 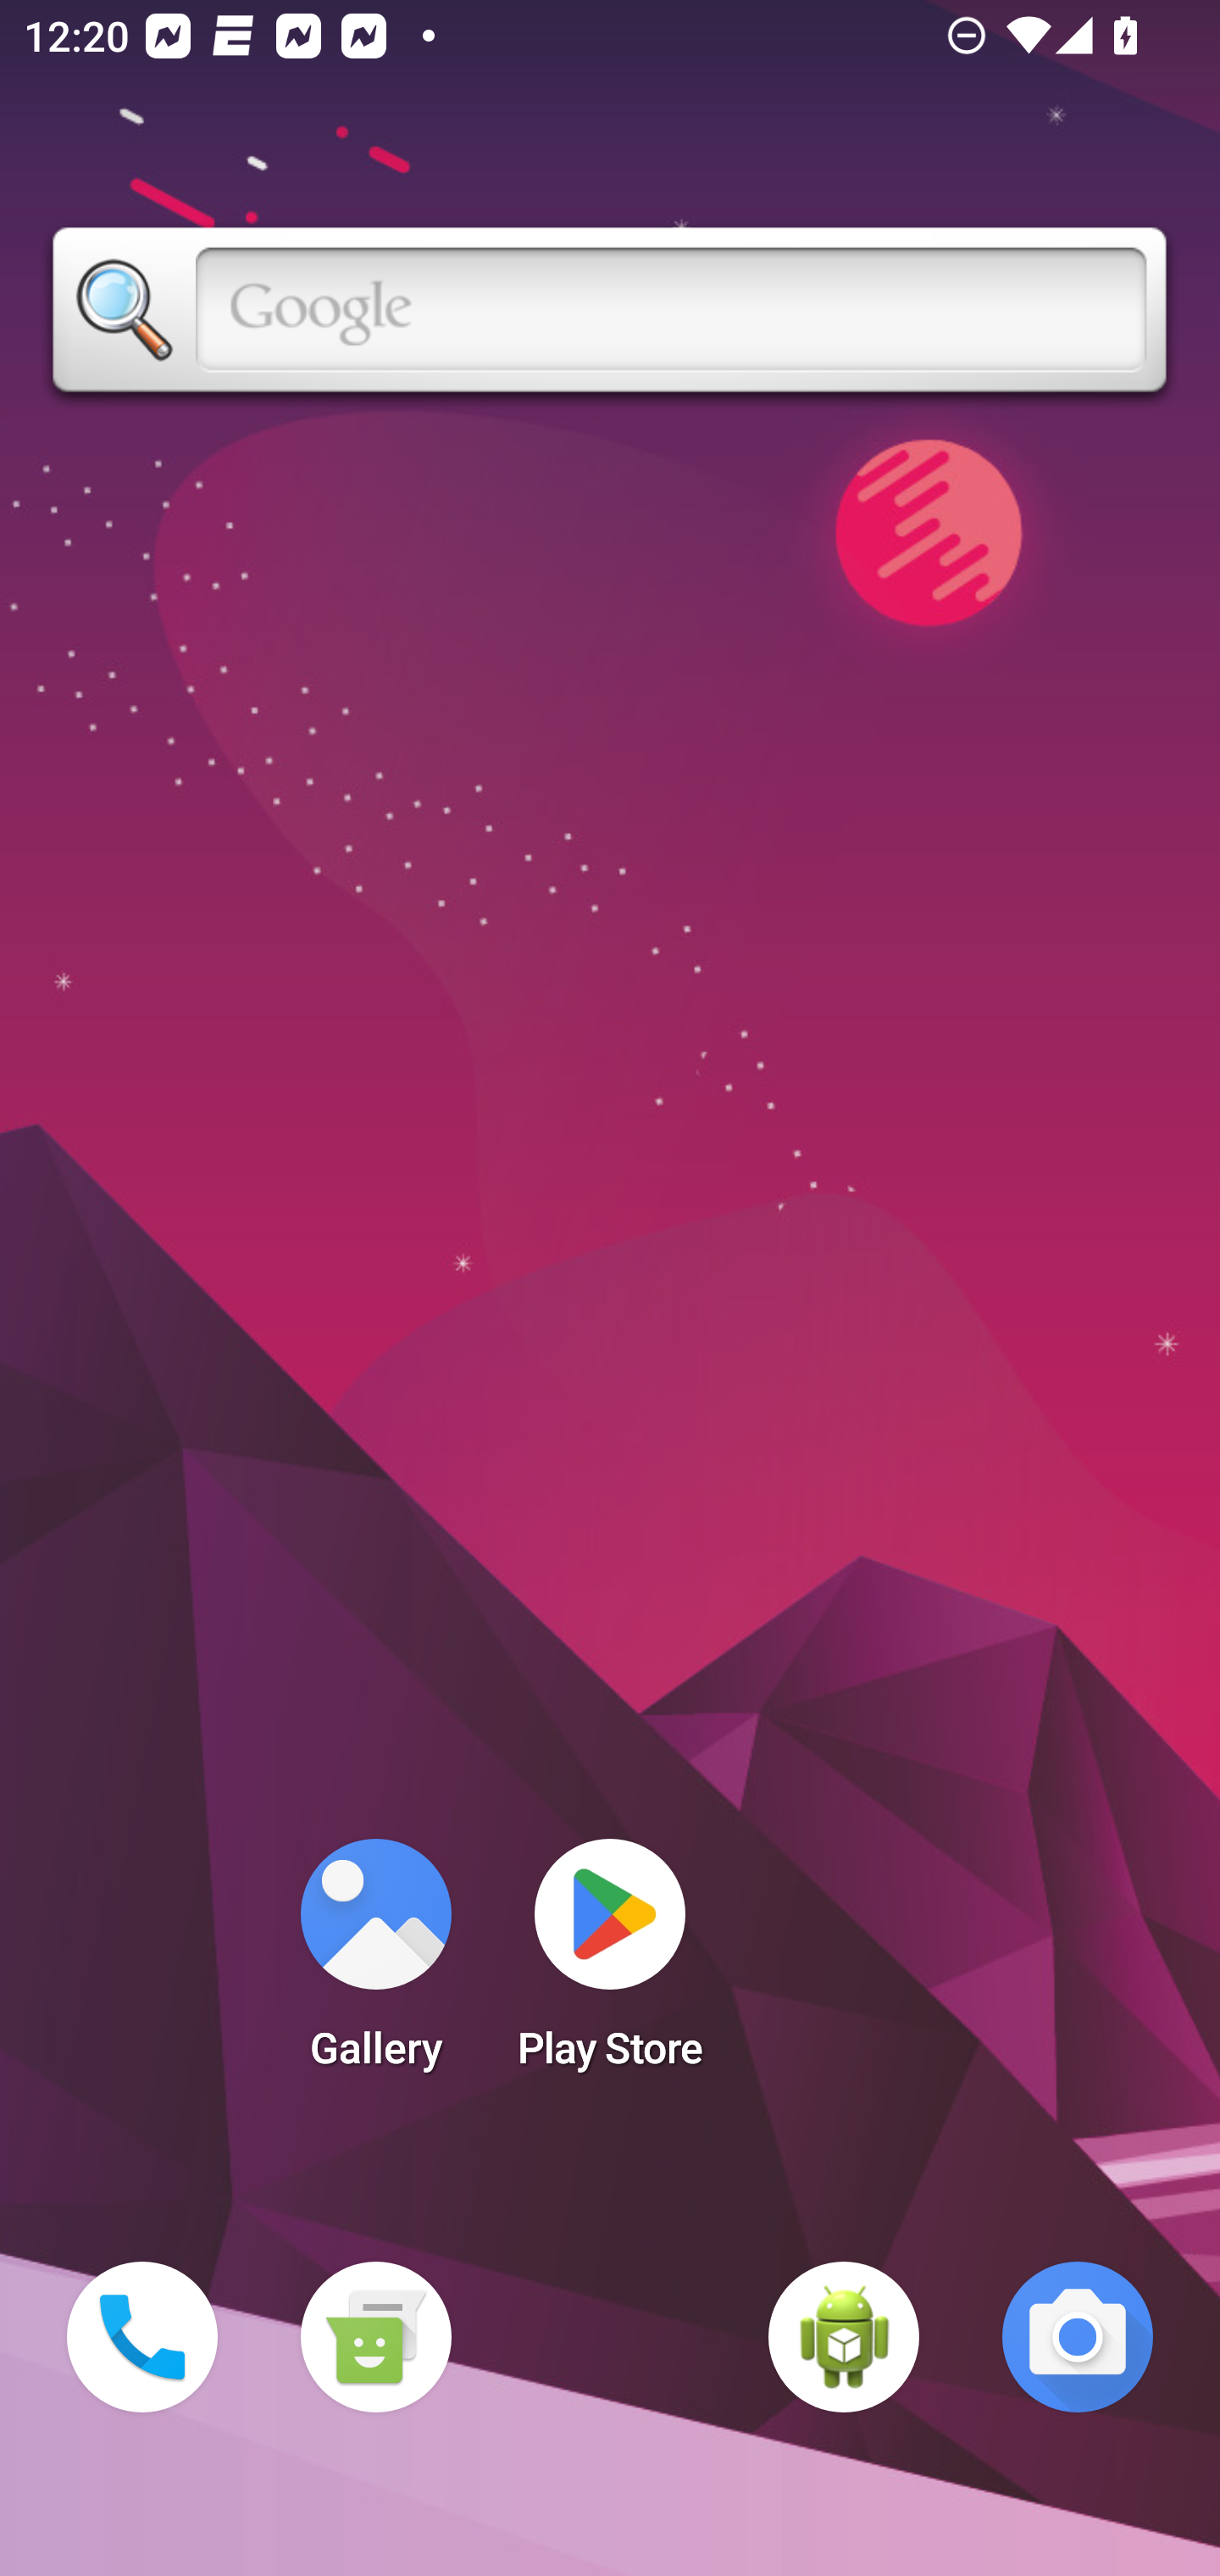 What do you see at coordinates (375, 1964) in the screenshot?
I see `Gallery` at bounding box center [375, 1964].